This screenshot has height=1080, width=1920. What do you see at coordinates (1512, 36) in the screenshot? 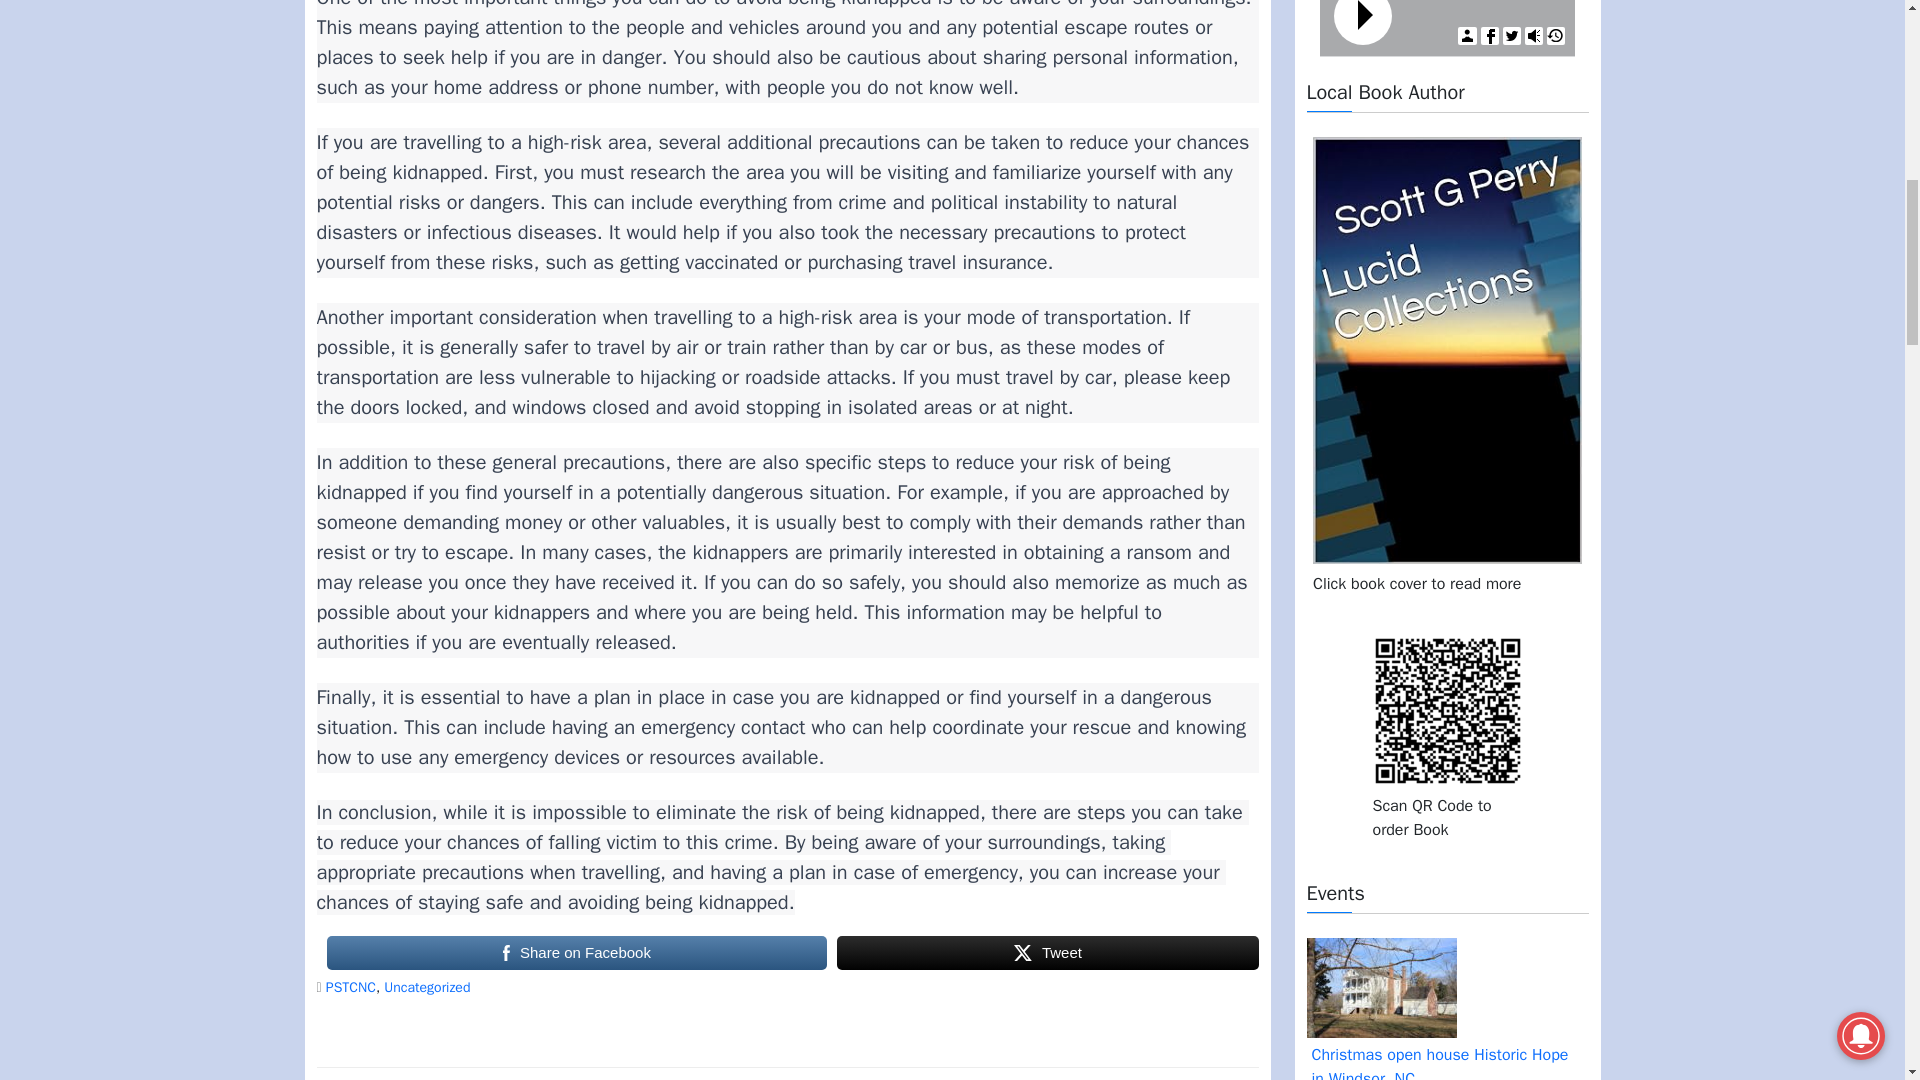
I see `Twitter` at bounding box center [1512, 36].